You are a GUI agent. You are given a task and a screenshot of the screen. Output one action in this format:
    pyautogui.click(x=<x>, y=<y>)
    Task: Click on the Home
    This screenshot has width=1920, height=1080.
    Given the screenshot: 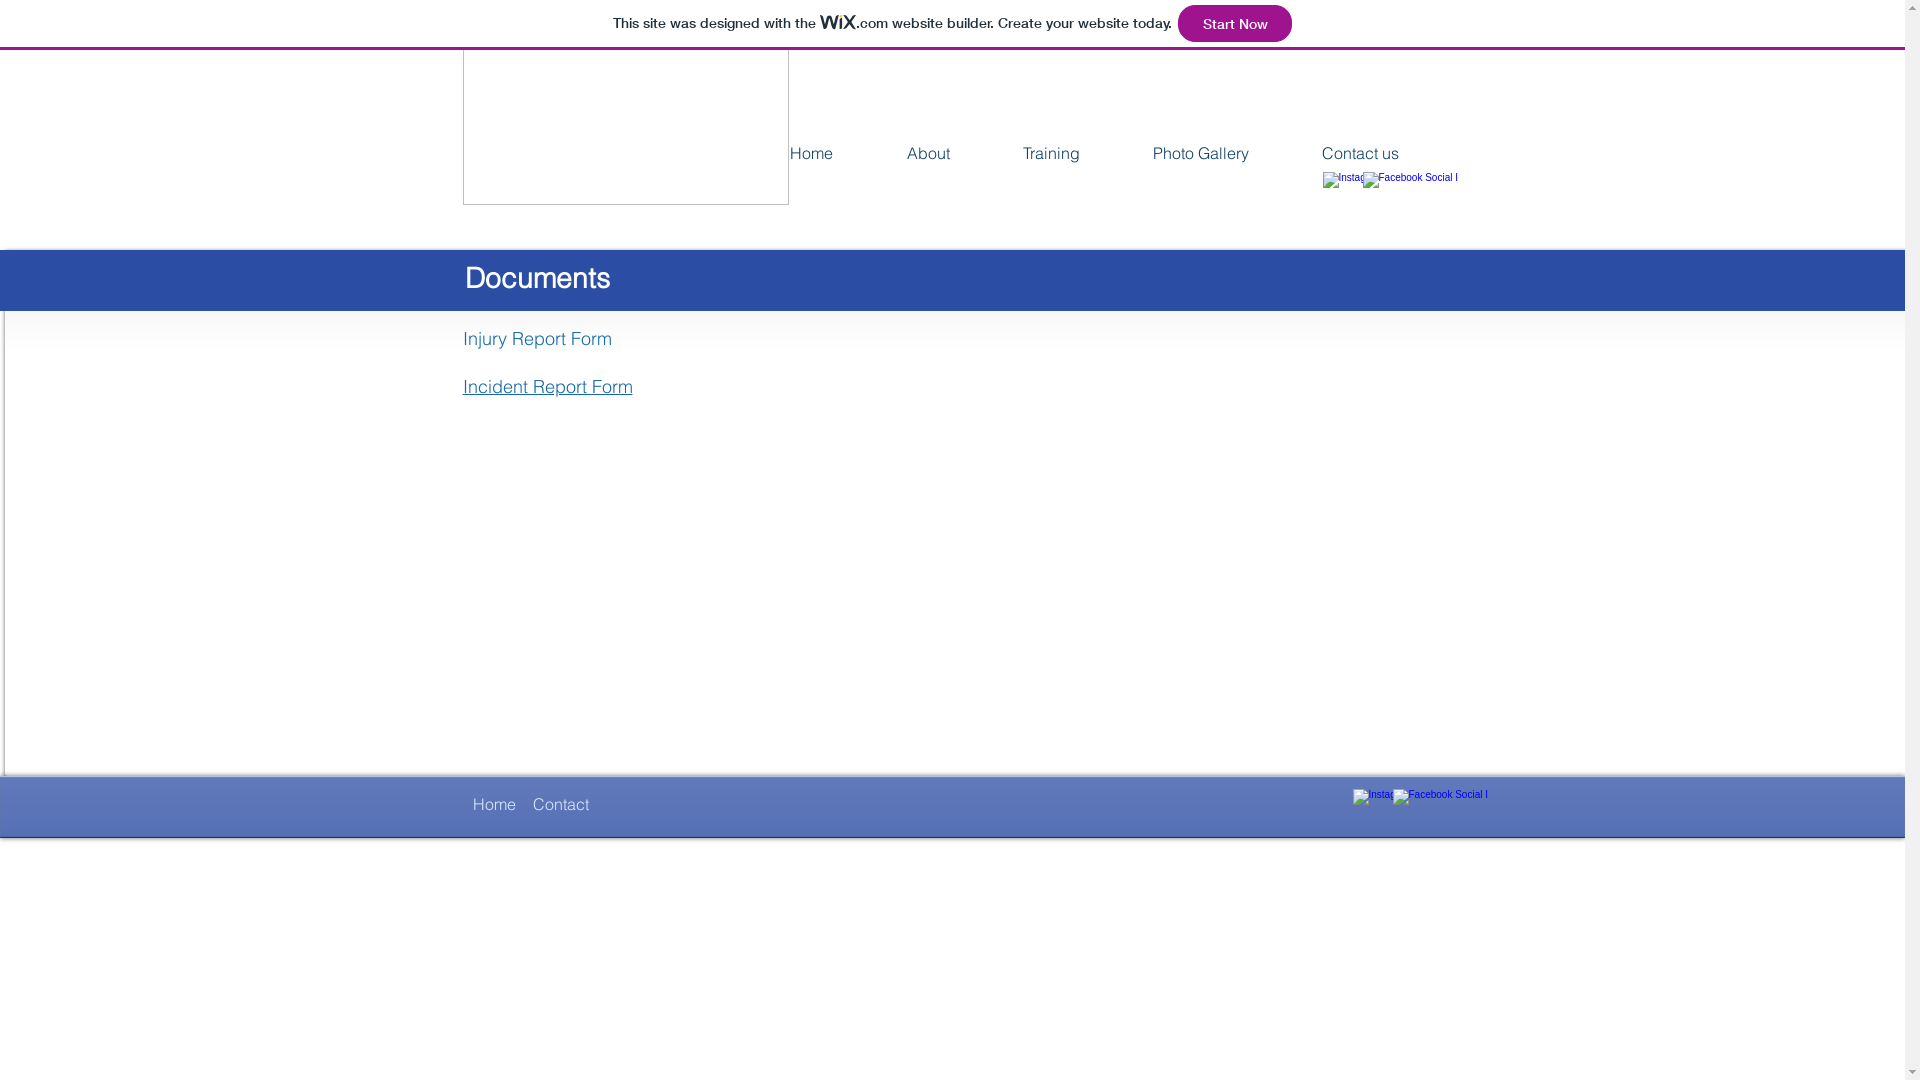 What is the action you would take?
    pyautogui.click(x=810, y=153)
    